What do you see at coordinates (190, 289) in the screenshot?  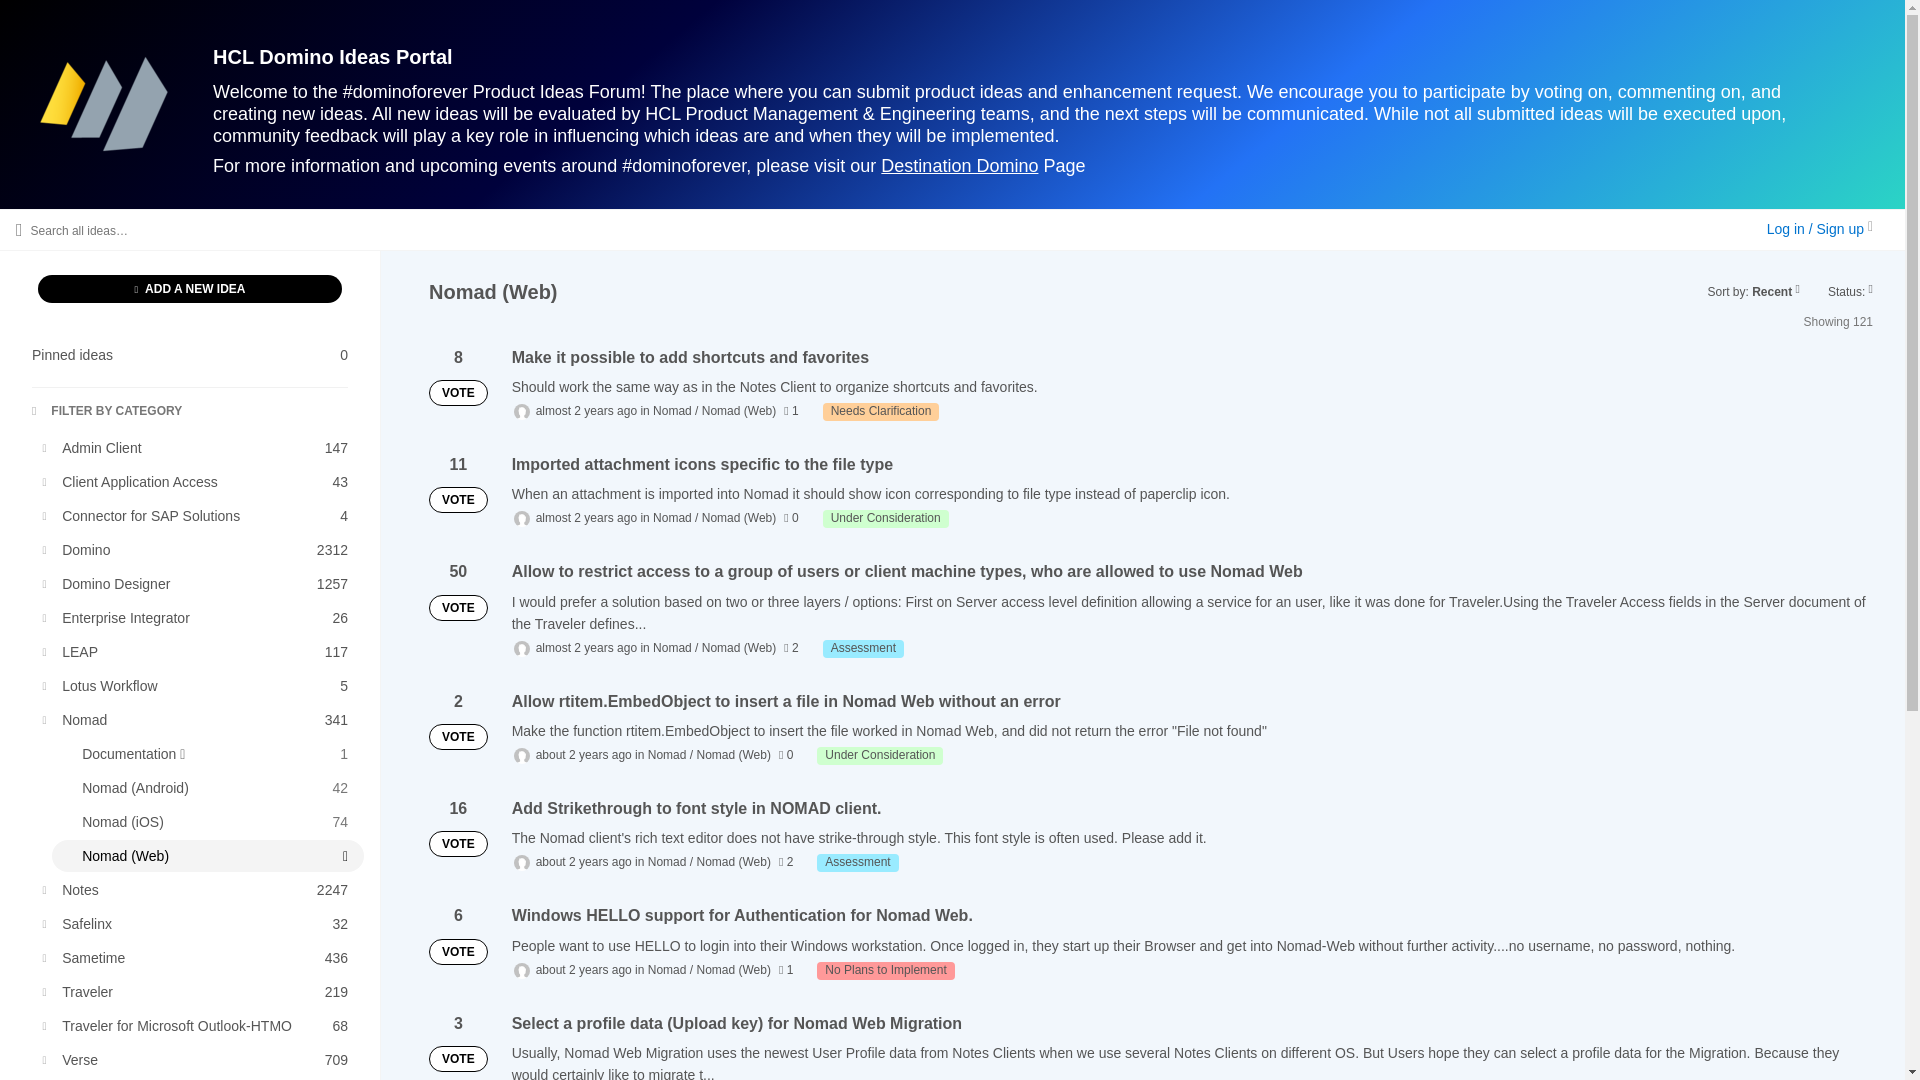 I see `Under Consideration` at bounding box center [190, 289].